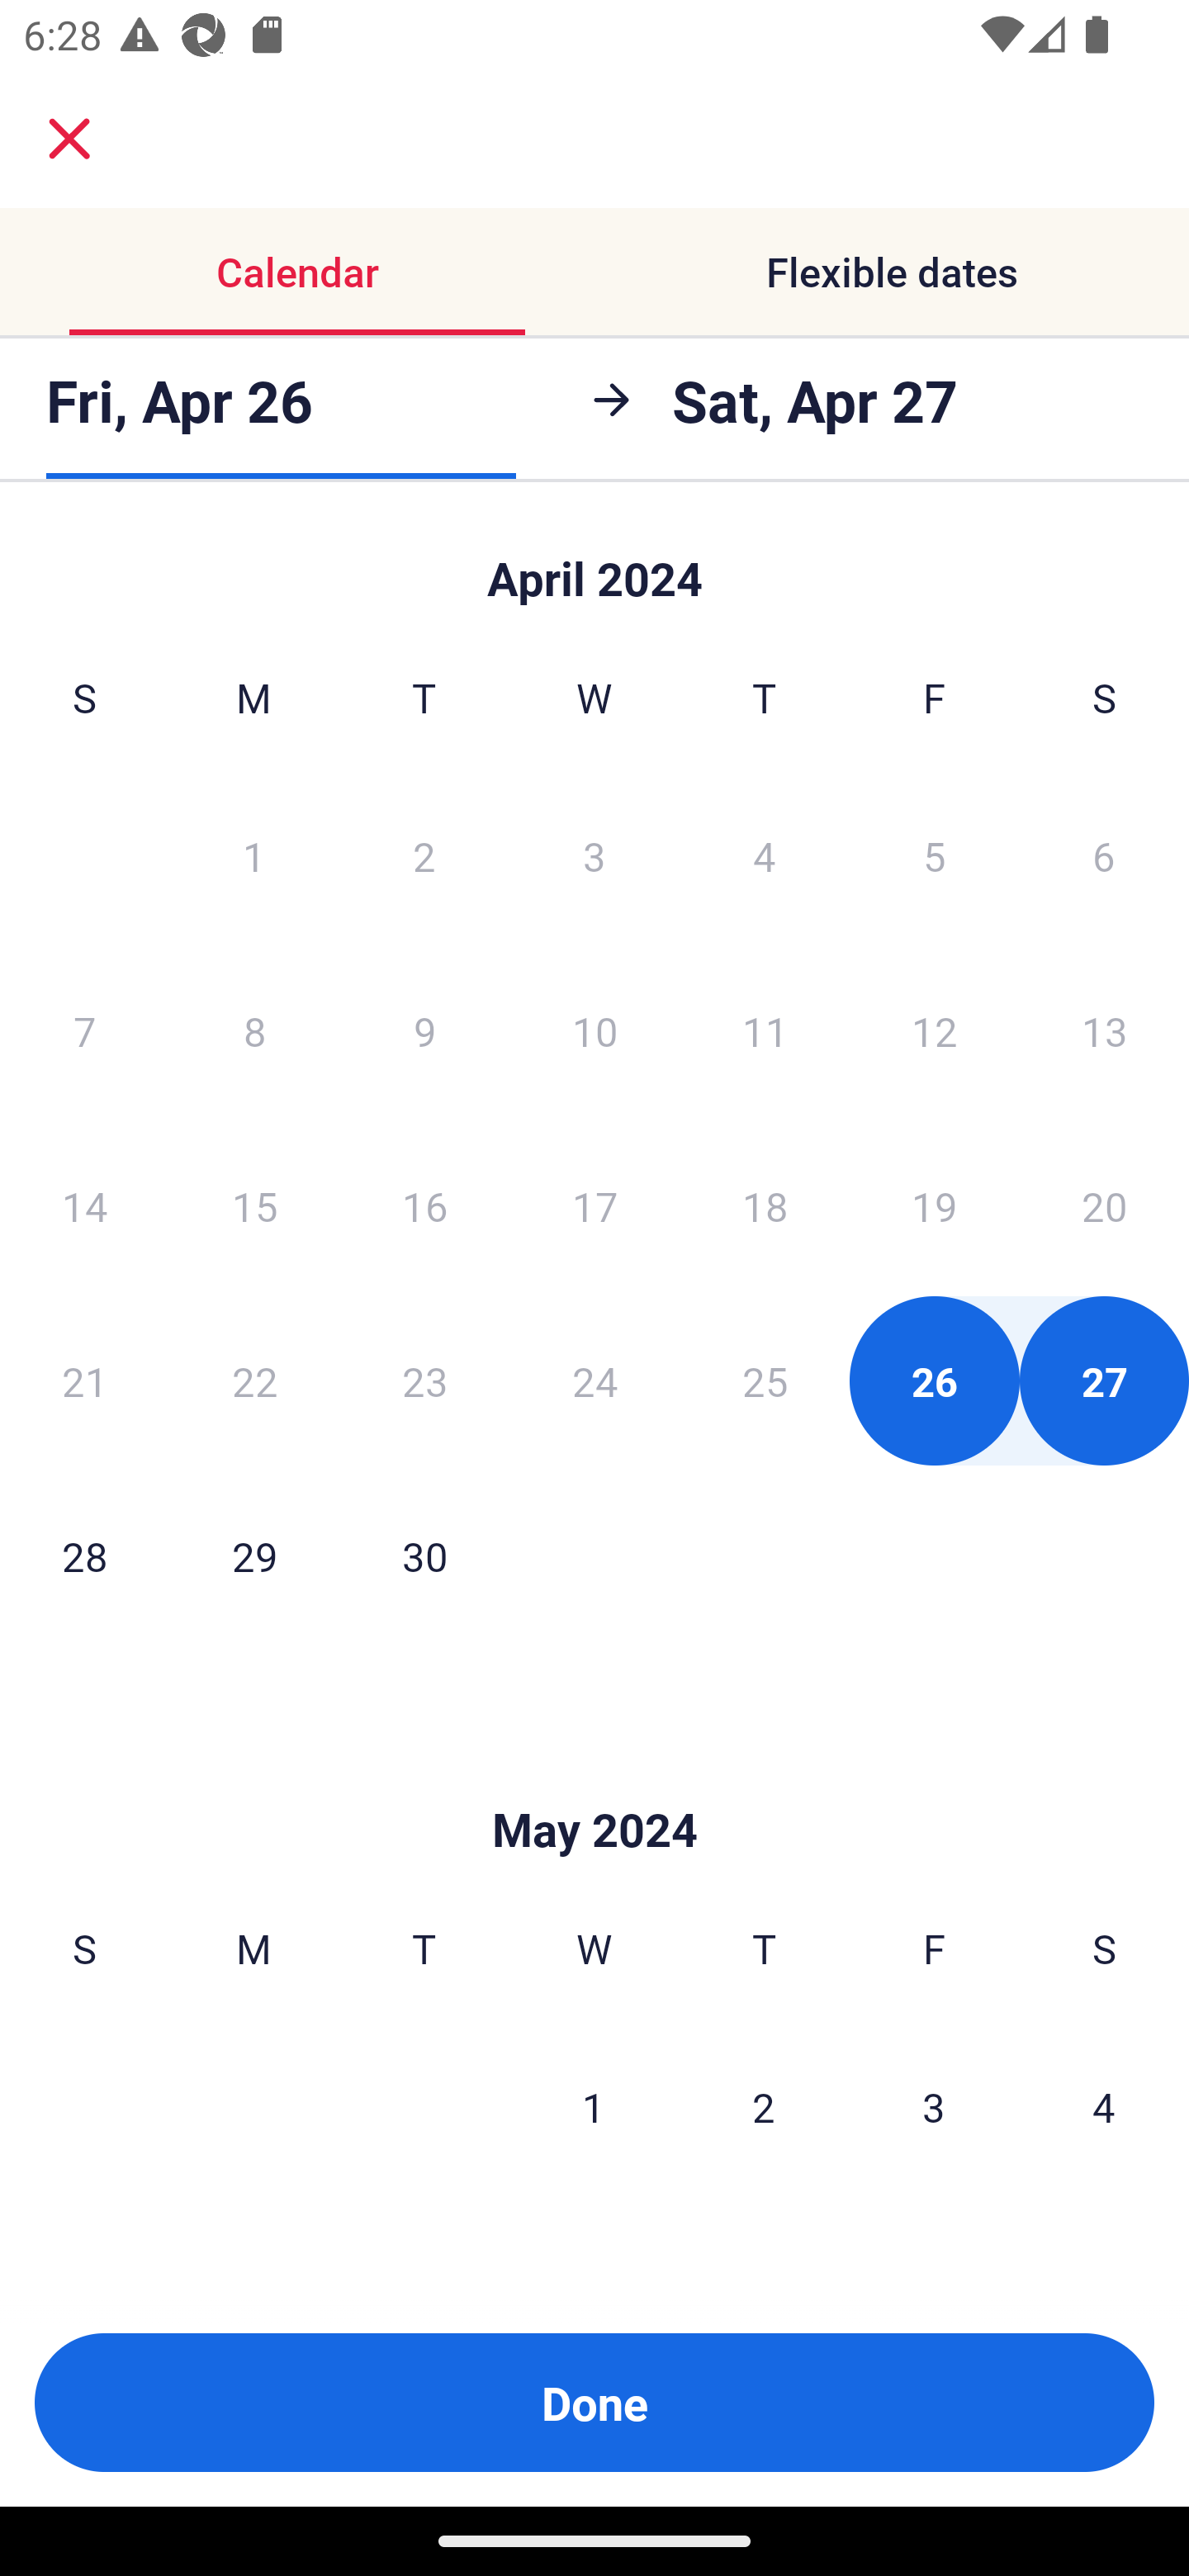  Describe the element at coordinates (765, 1205) in the screenshot. I see `18 Thursday, April 18, 2024` at that location.